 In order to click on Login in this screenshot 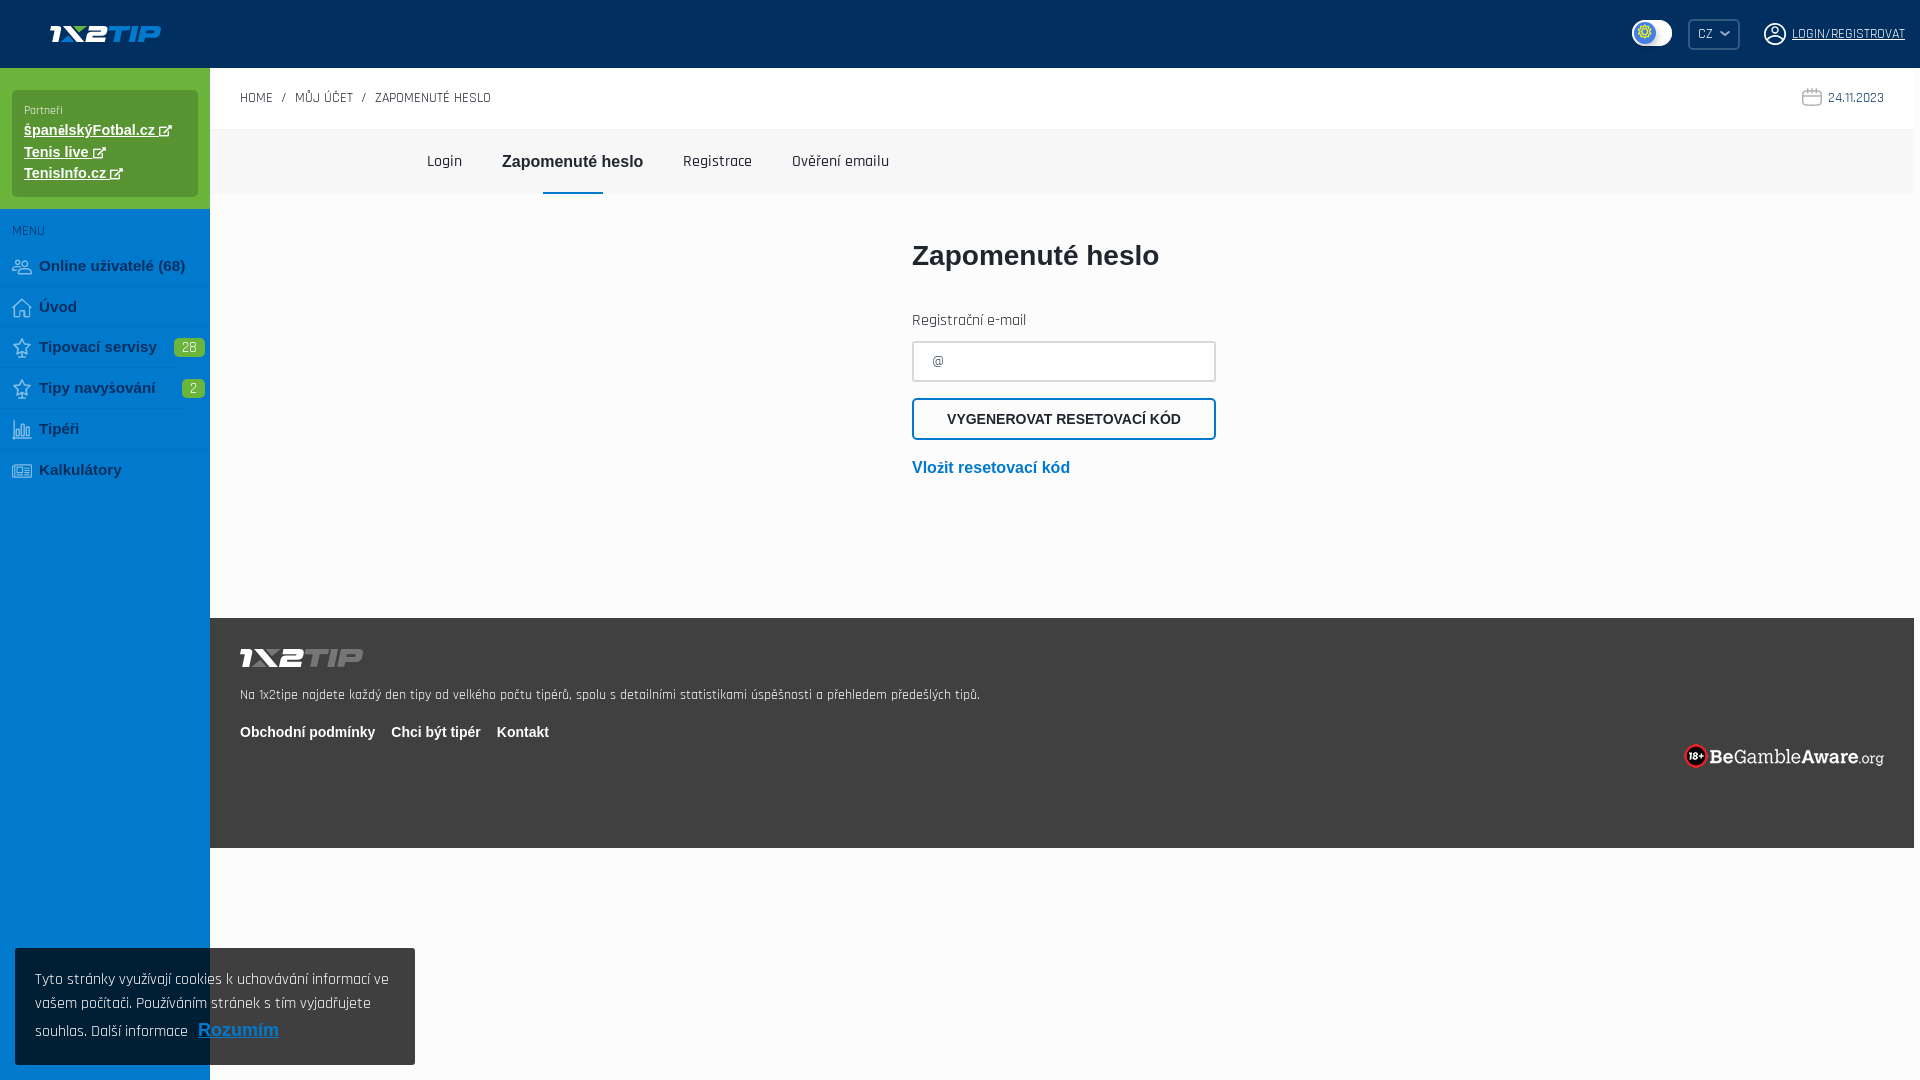, I will do `click(444, 162)`.